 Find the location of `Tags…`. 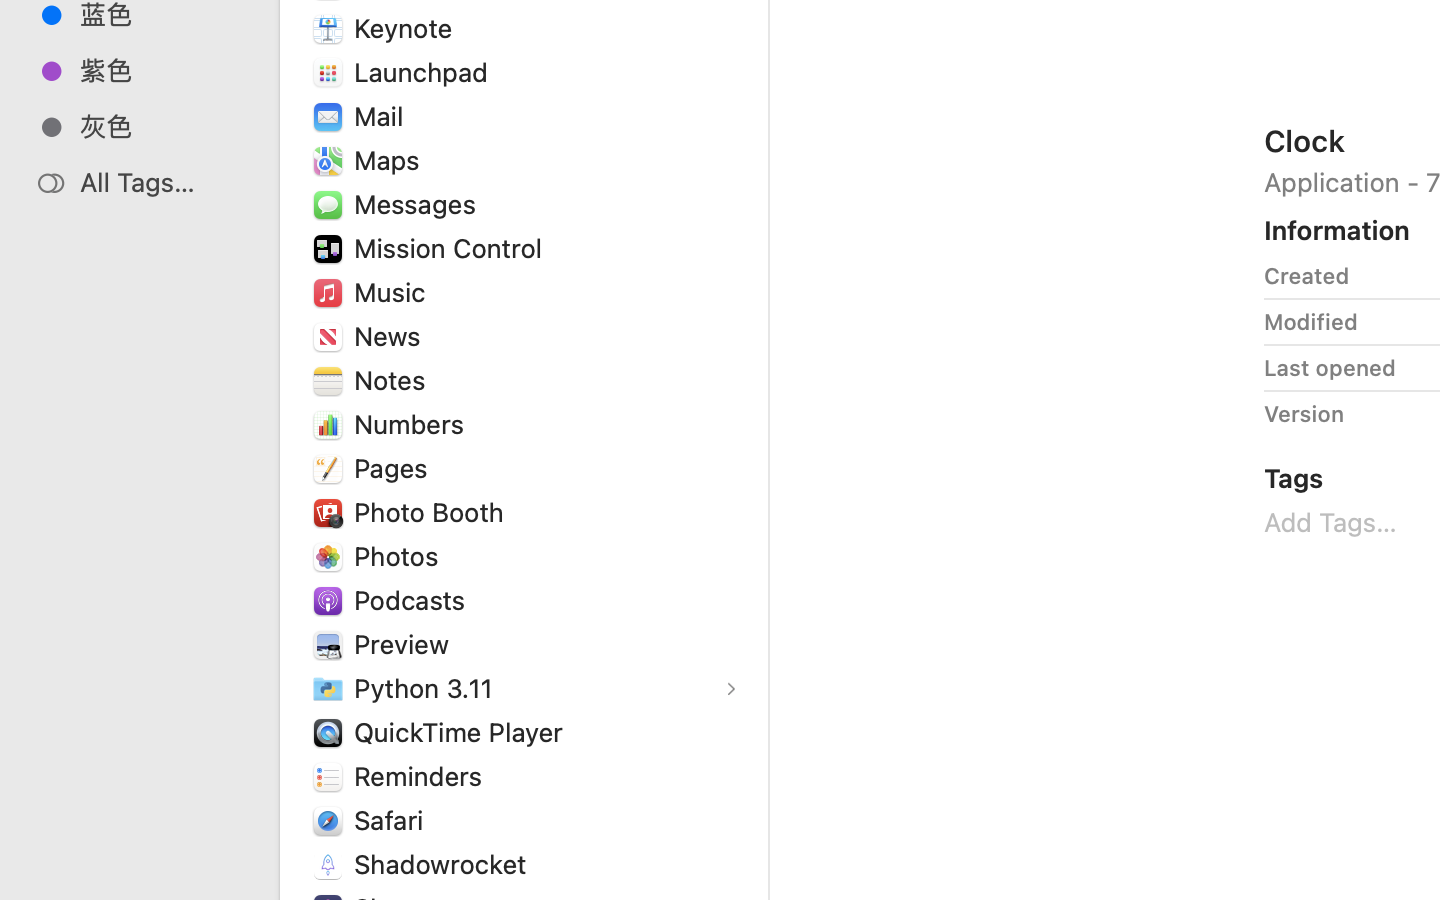

Tags… is located at coordinates (43, 884).